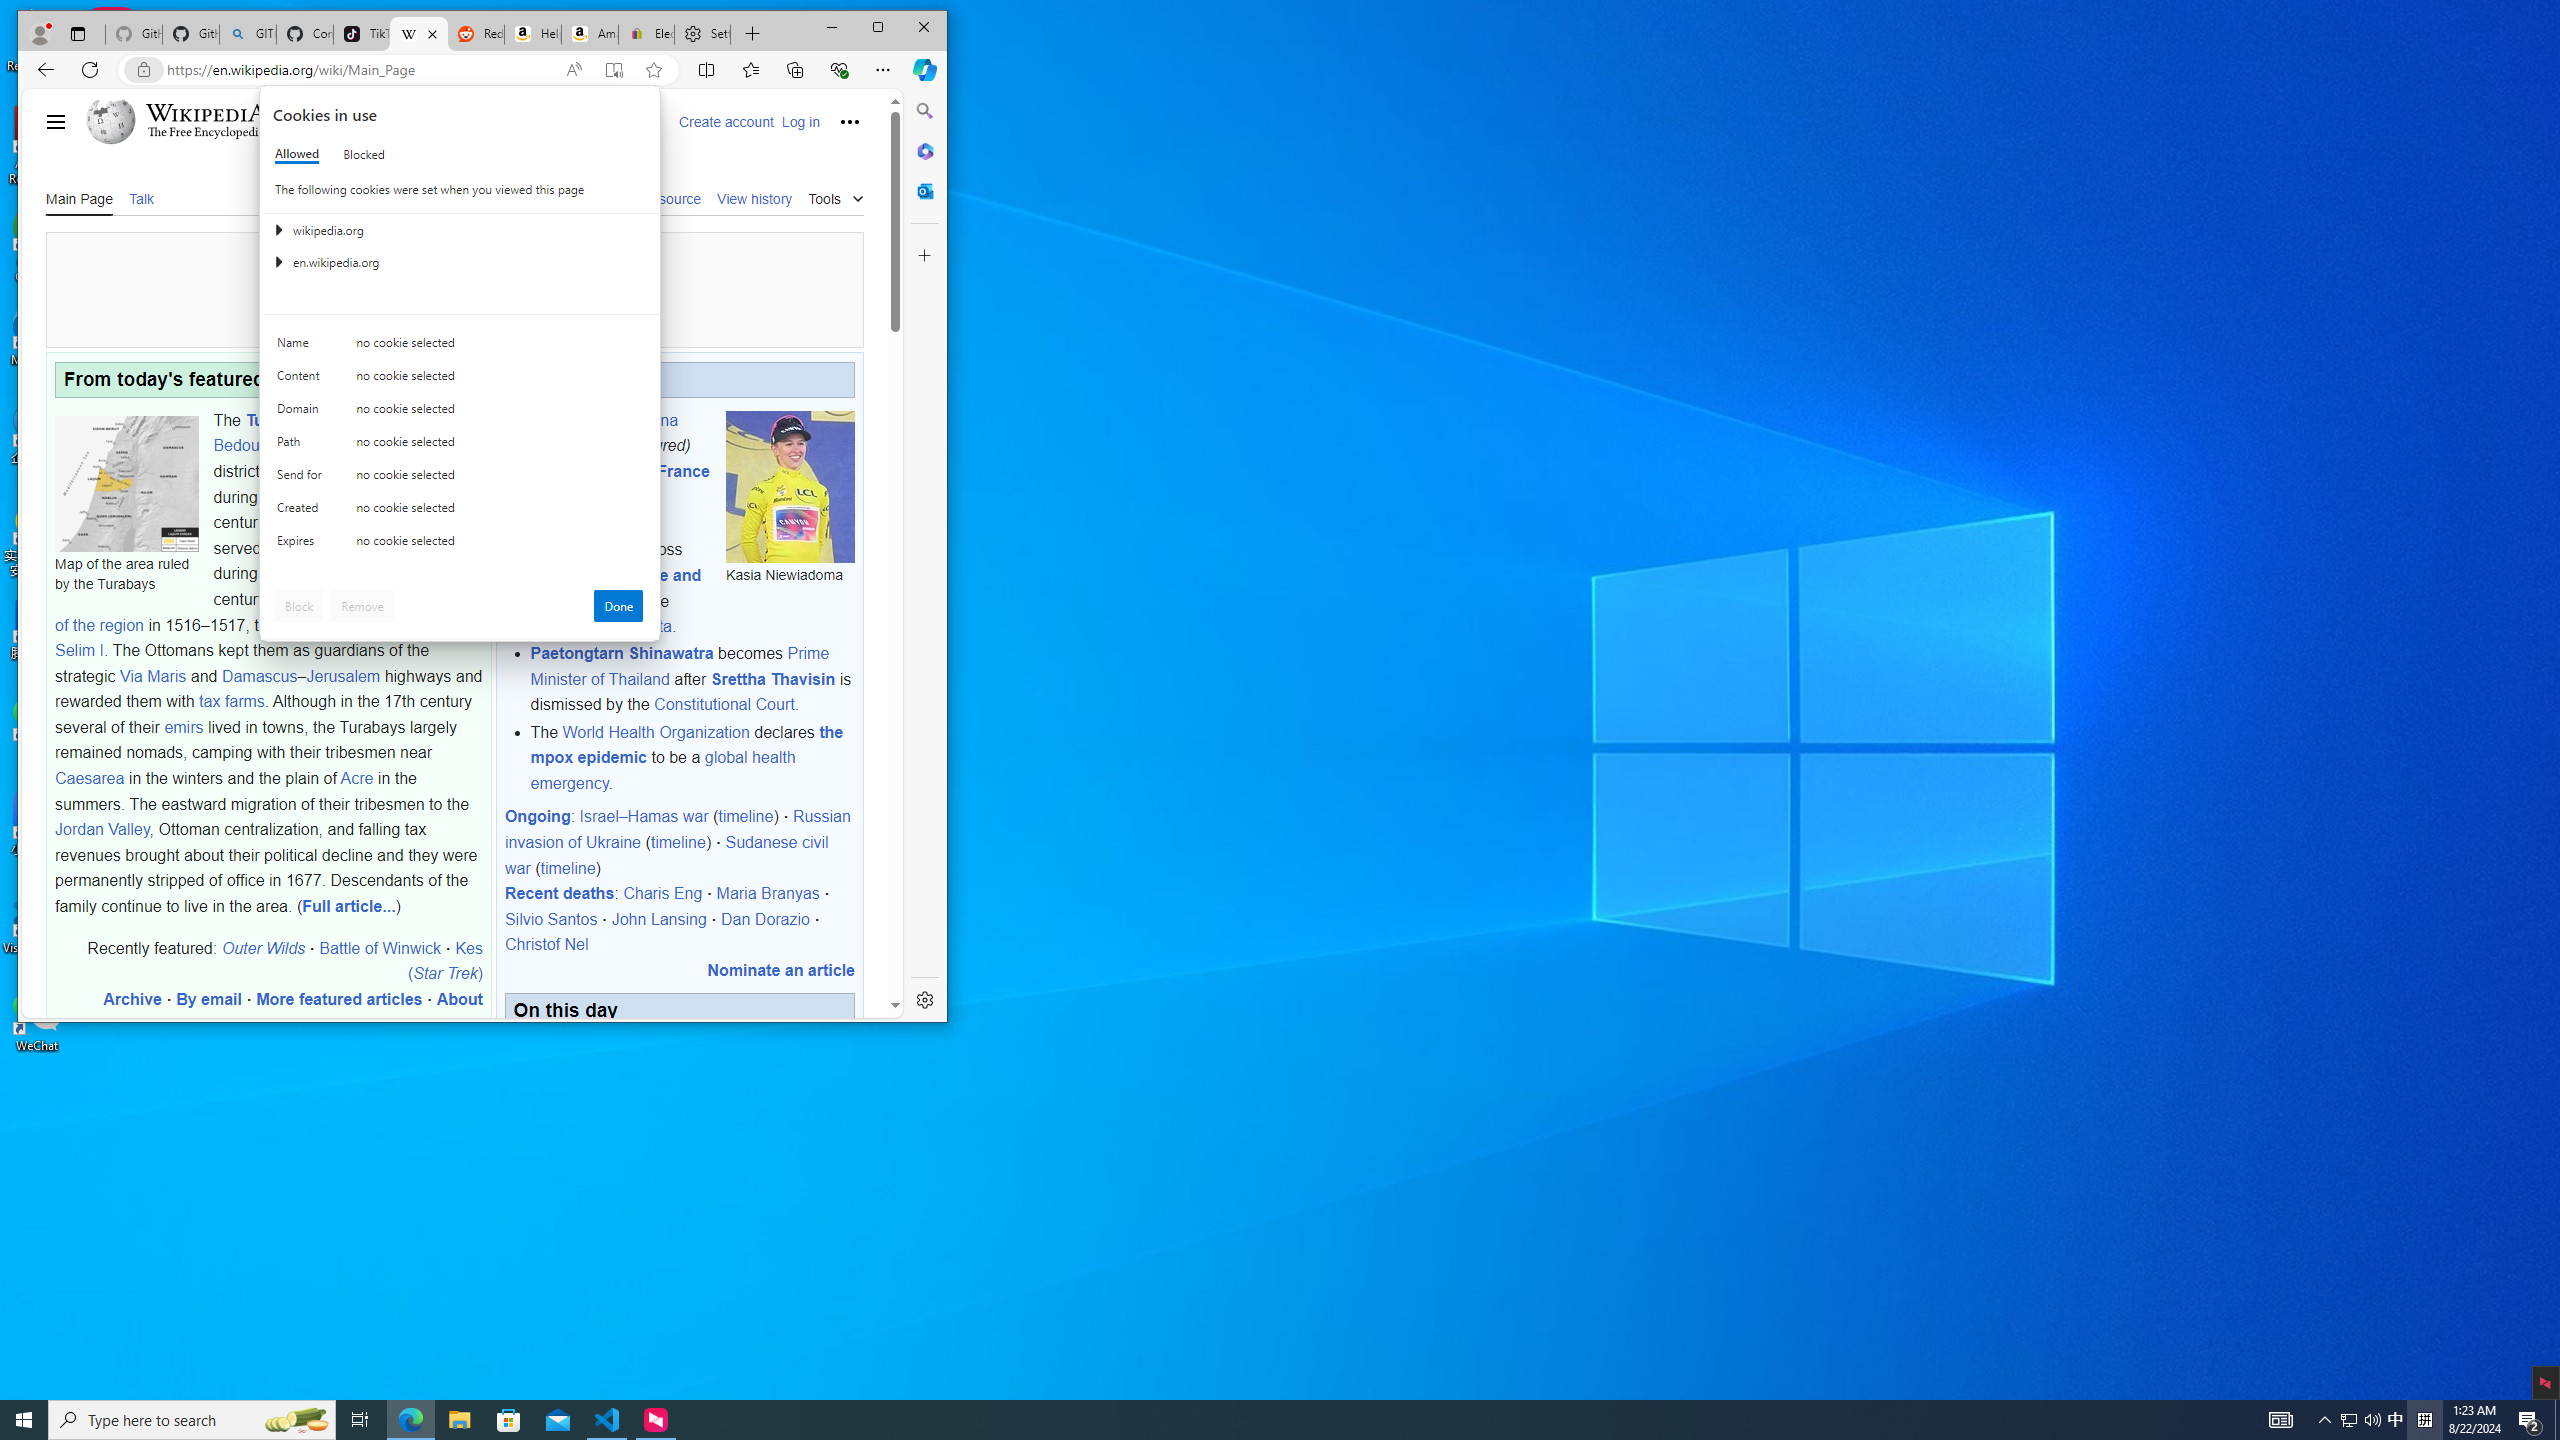  I want to click on Q2790: 100%, so click(2372, 1420).